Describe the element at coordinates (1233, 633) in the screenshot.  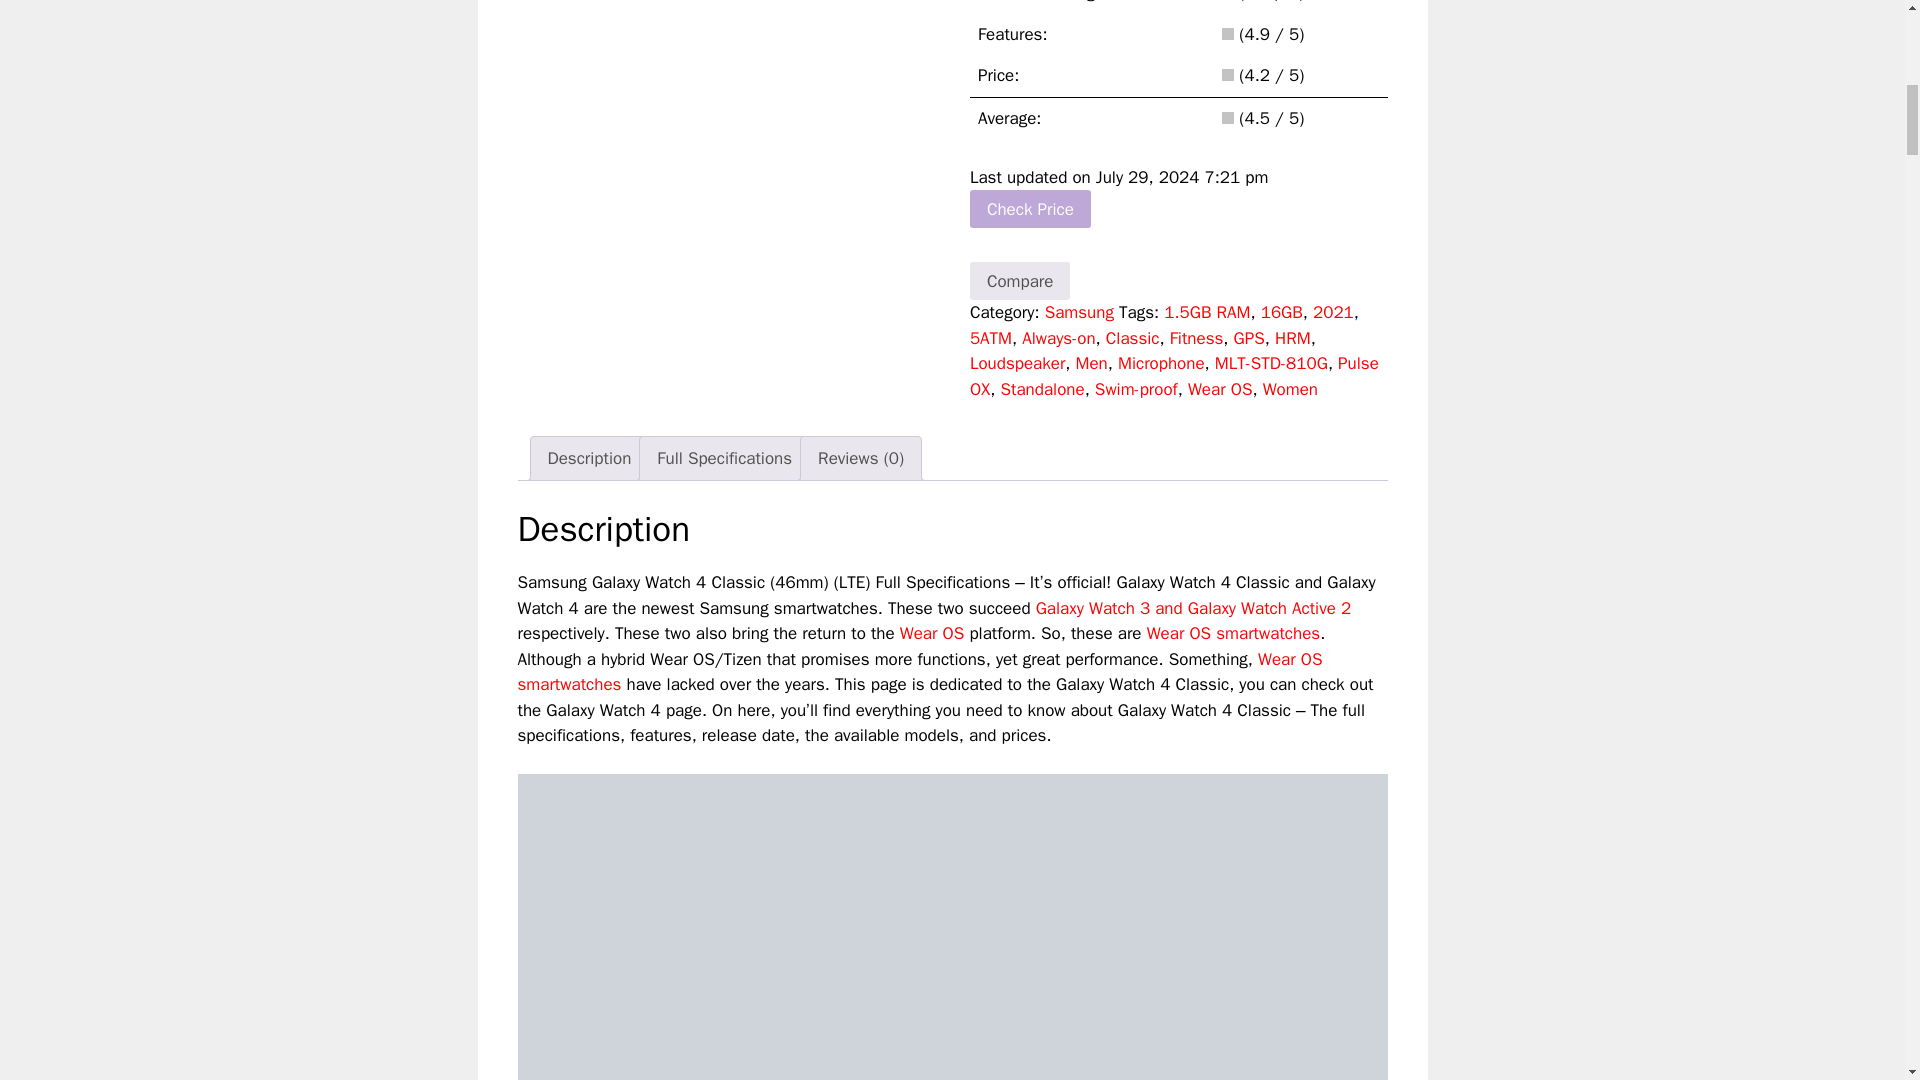
I see `Wear OS` at that location.